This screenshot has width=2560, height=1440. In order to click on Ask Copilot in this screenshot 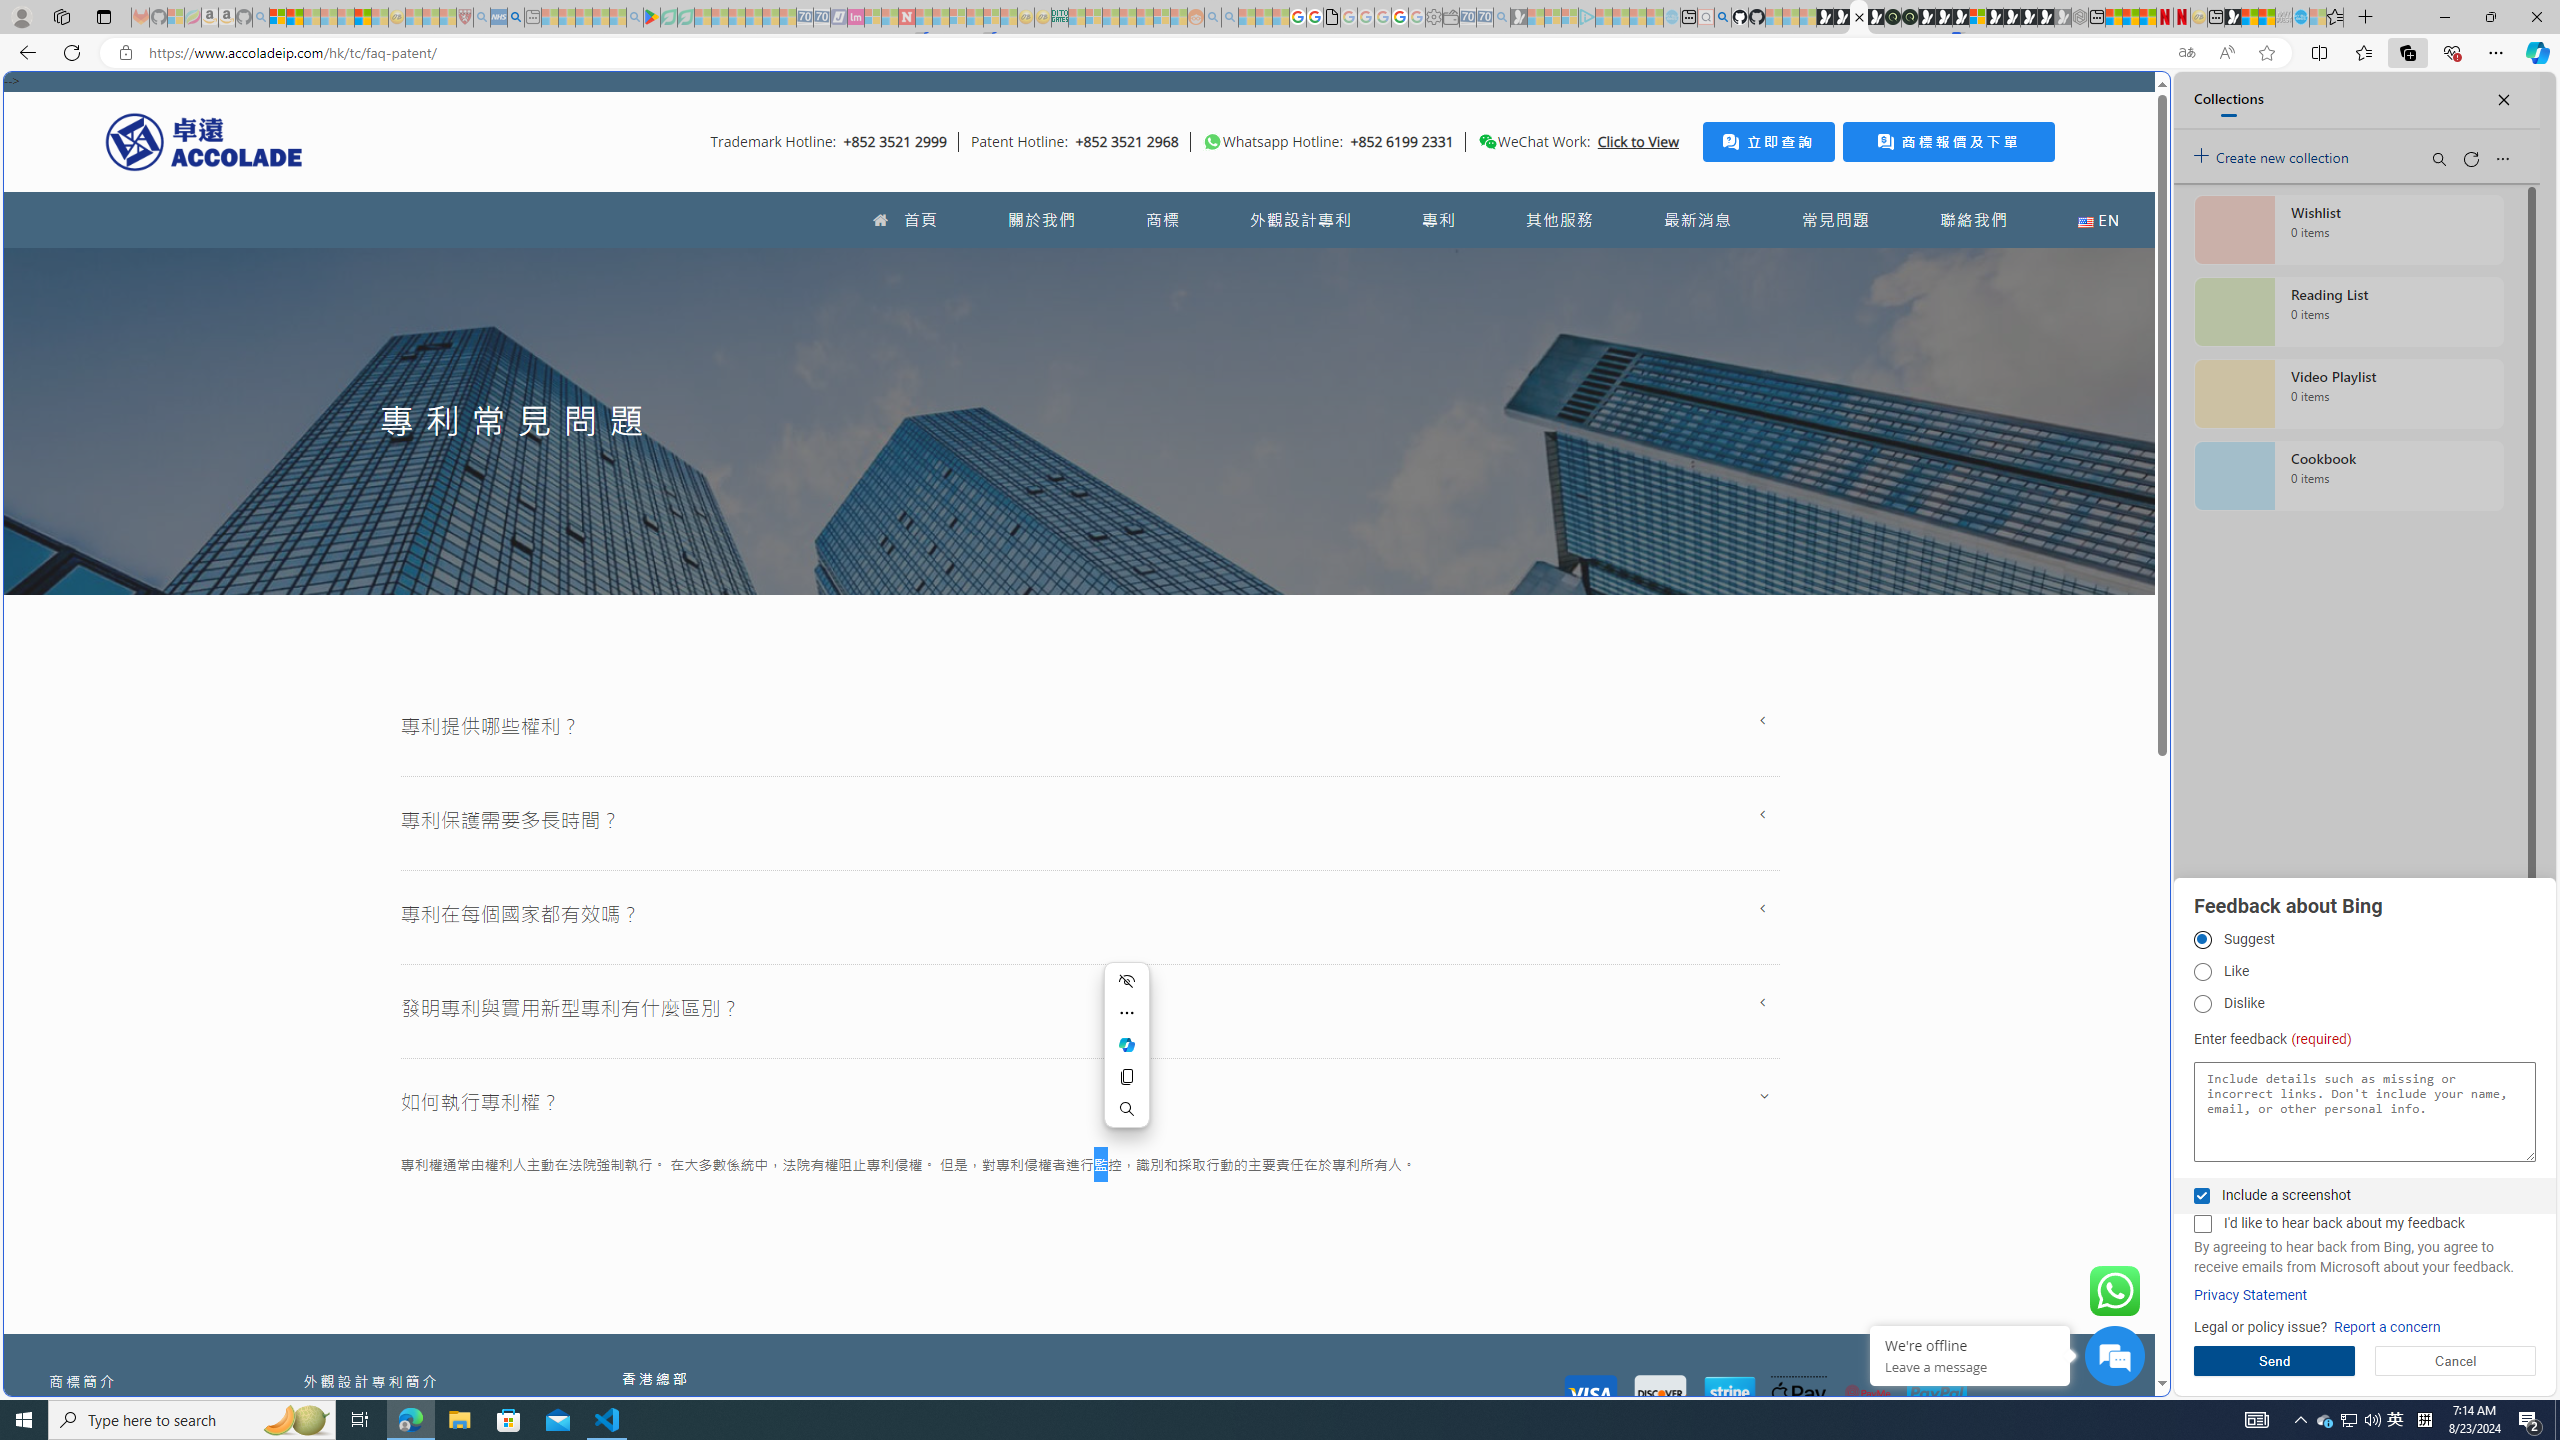, I will do `click(1127, 1045)`.